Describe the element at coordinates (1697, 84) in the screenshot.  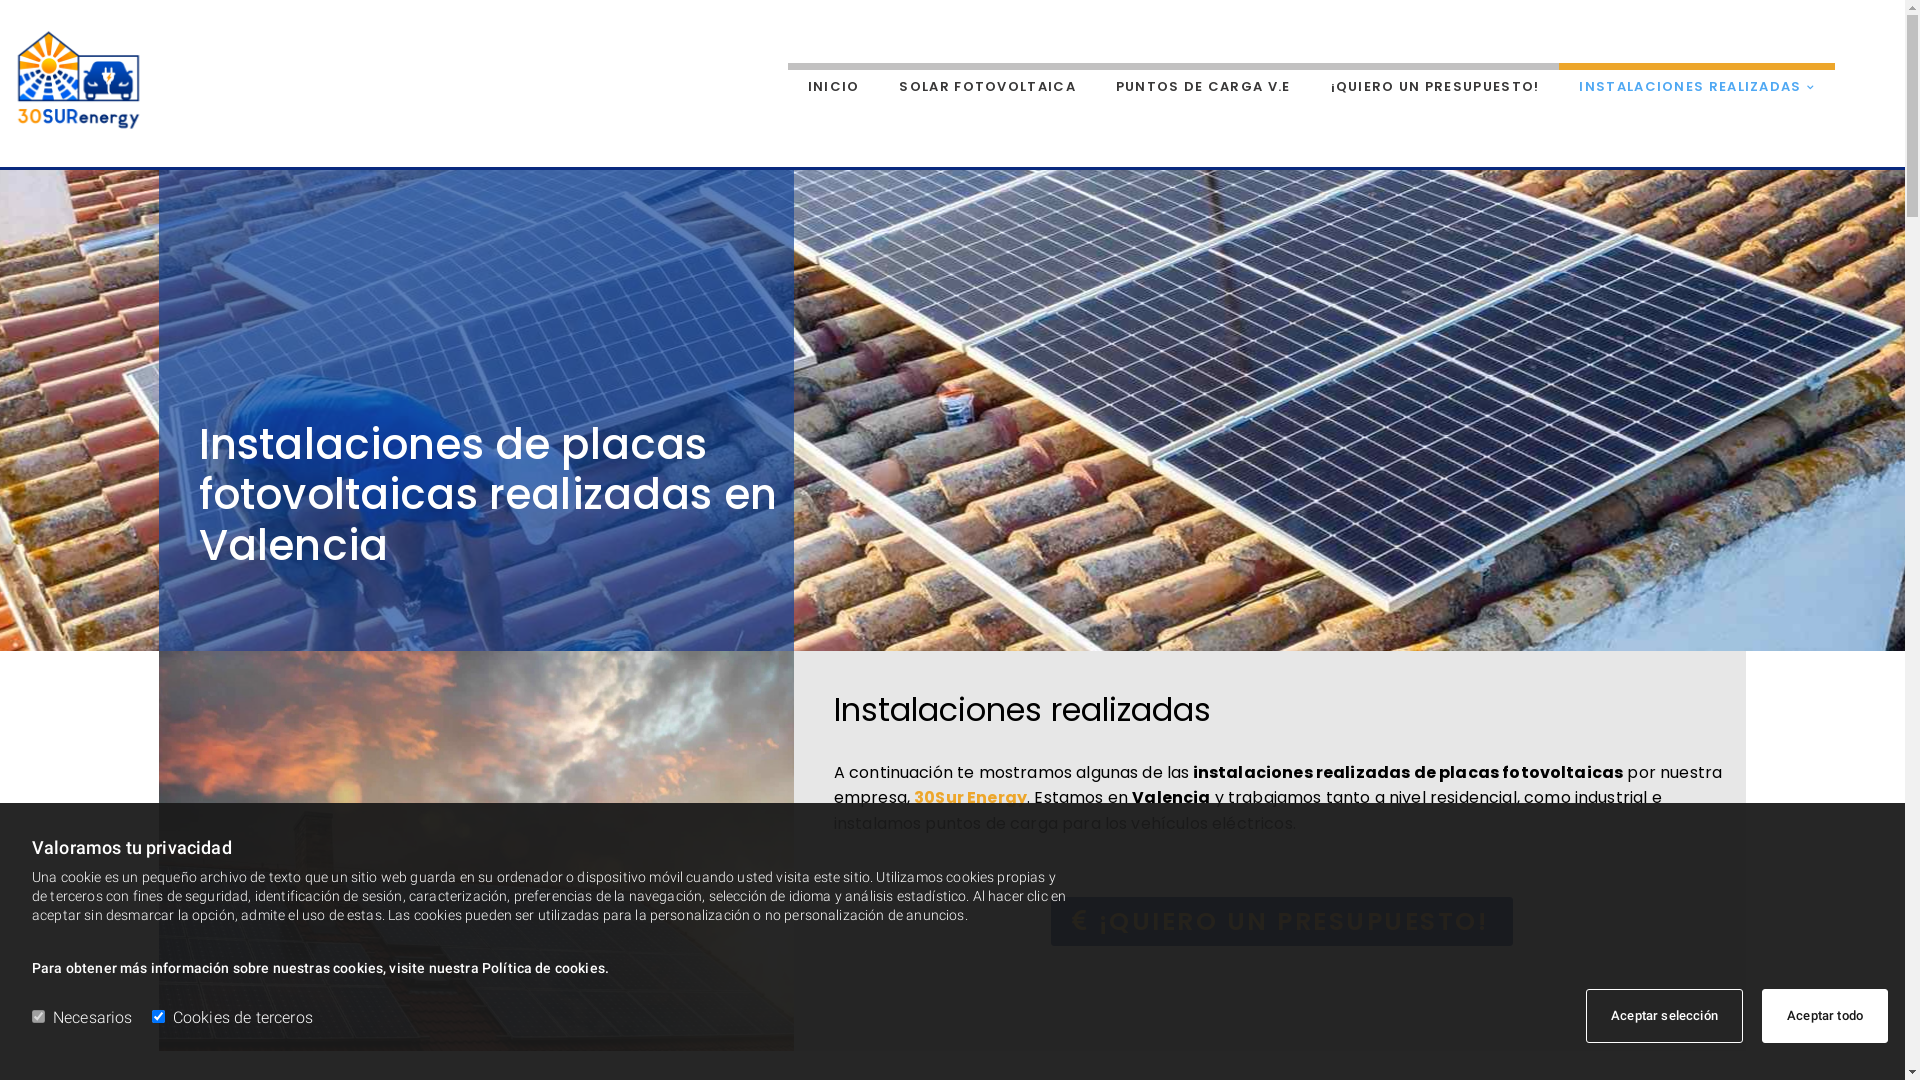
I see `INSTALACIONES REALIZADAS` at that location.